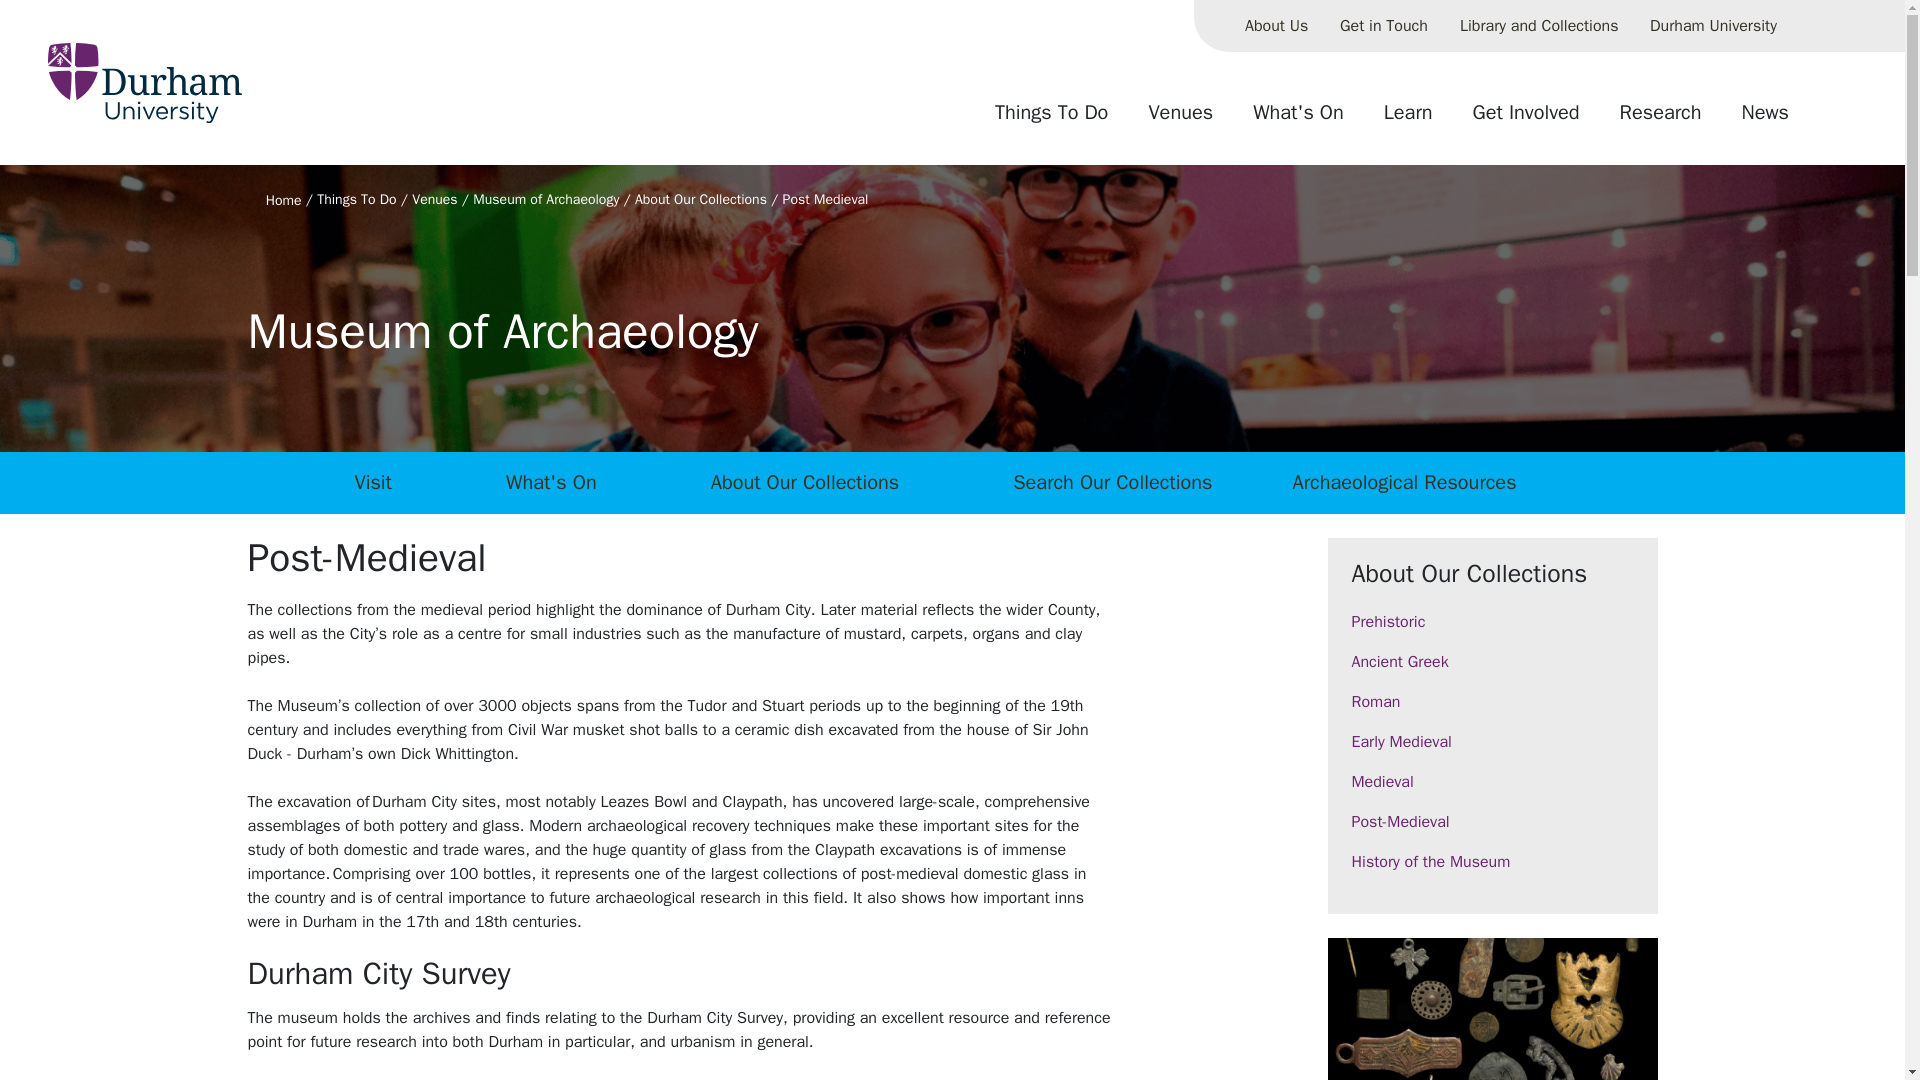  I want to click on About Us, so click(1276, 26).